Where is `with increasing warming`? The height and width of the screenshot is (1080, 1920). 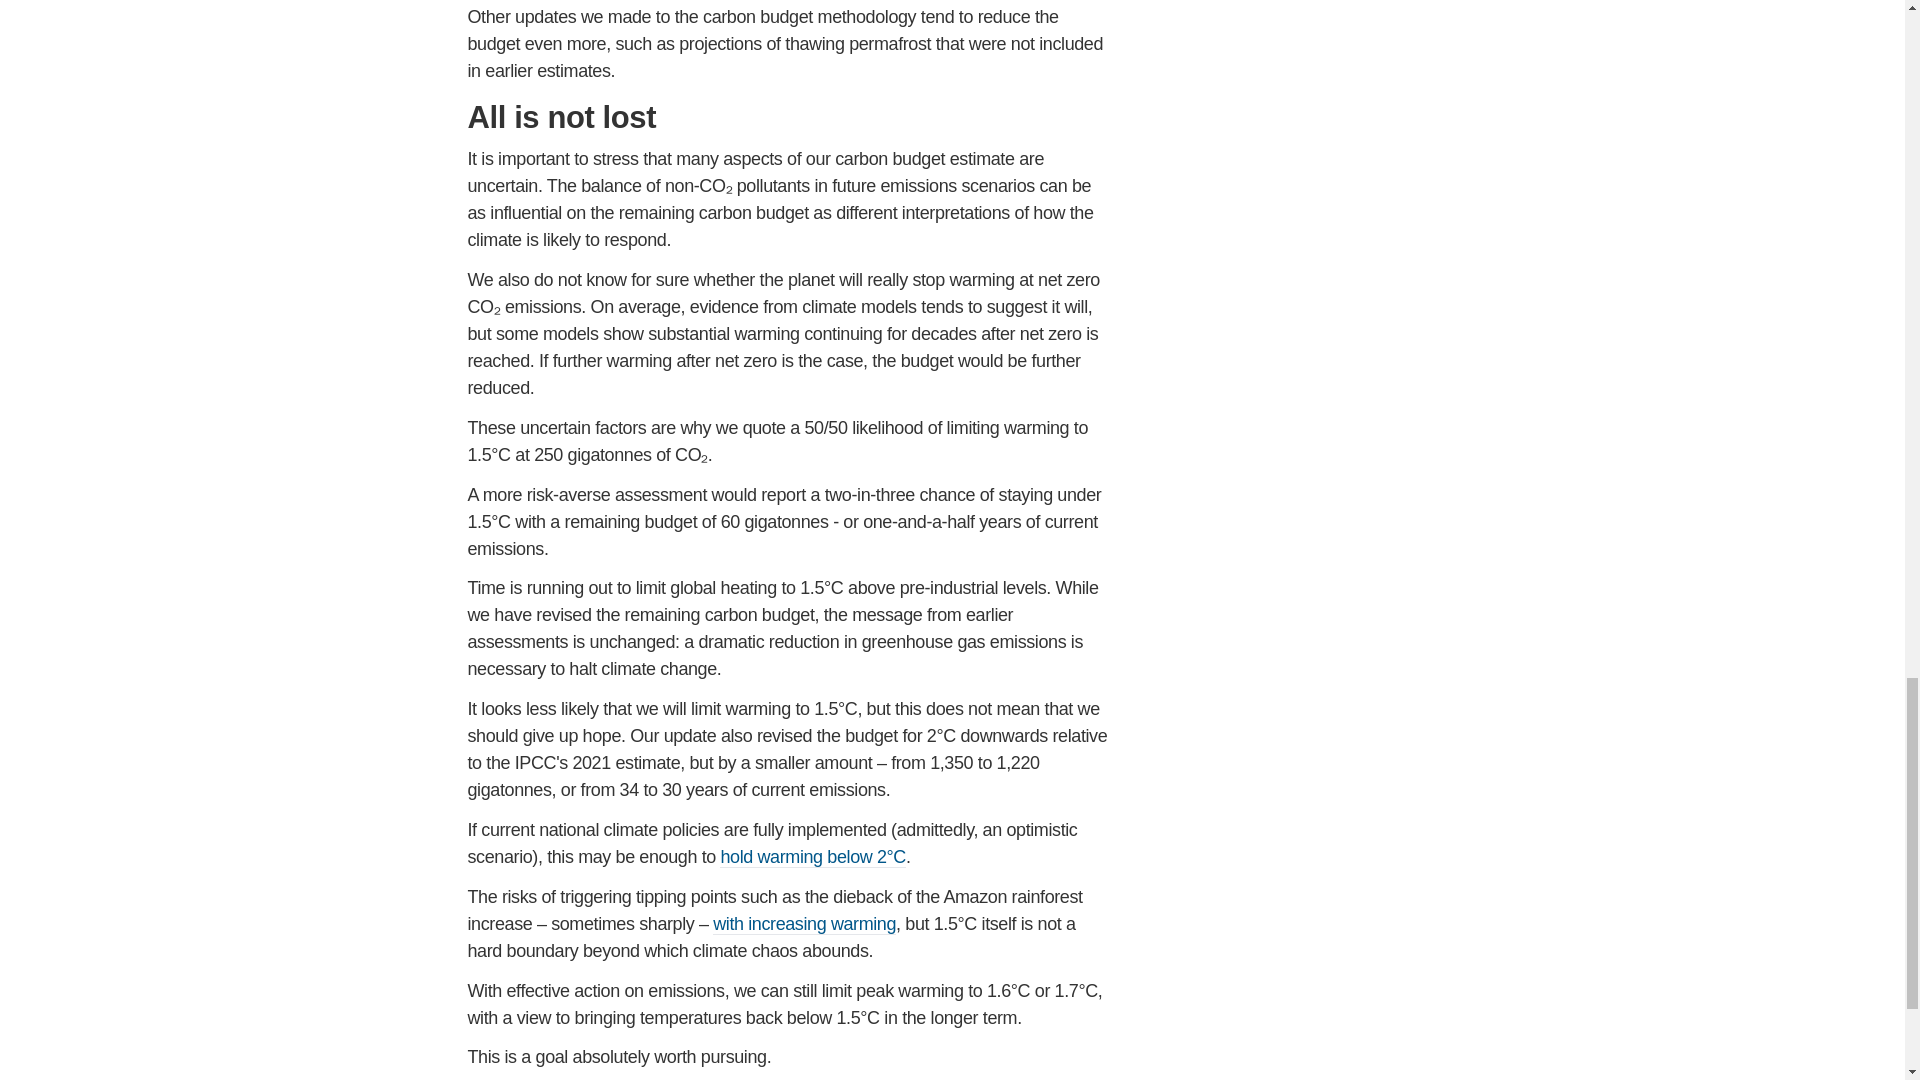 with increasing warming is located at coordinates (804, 924).